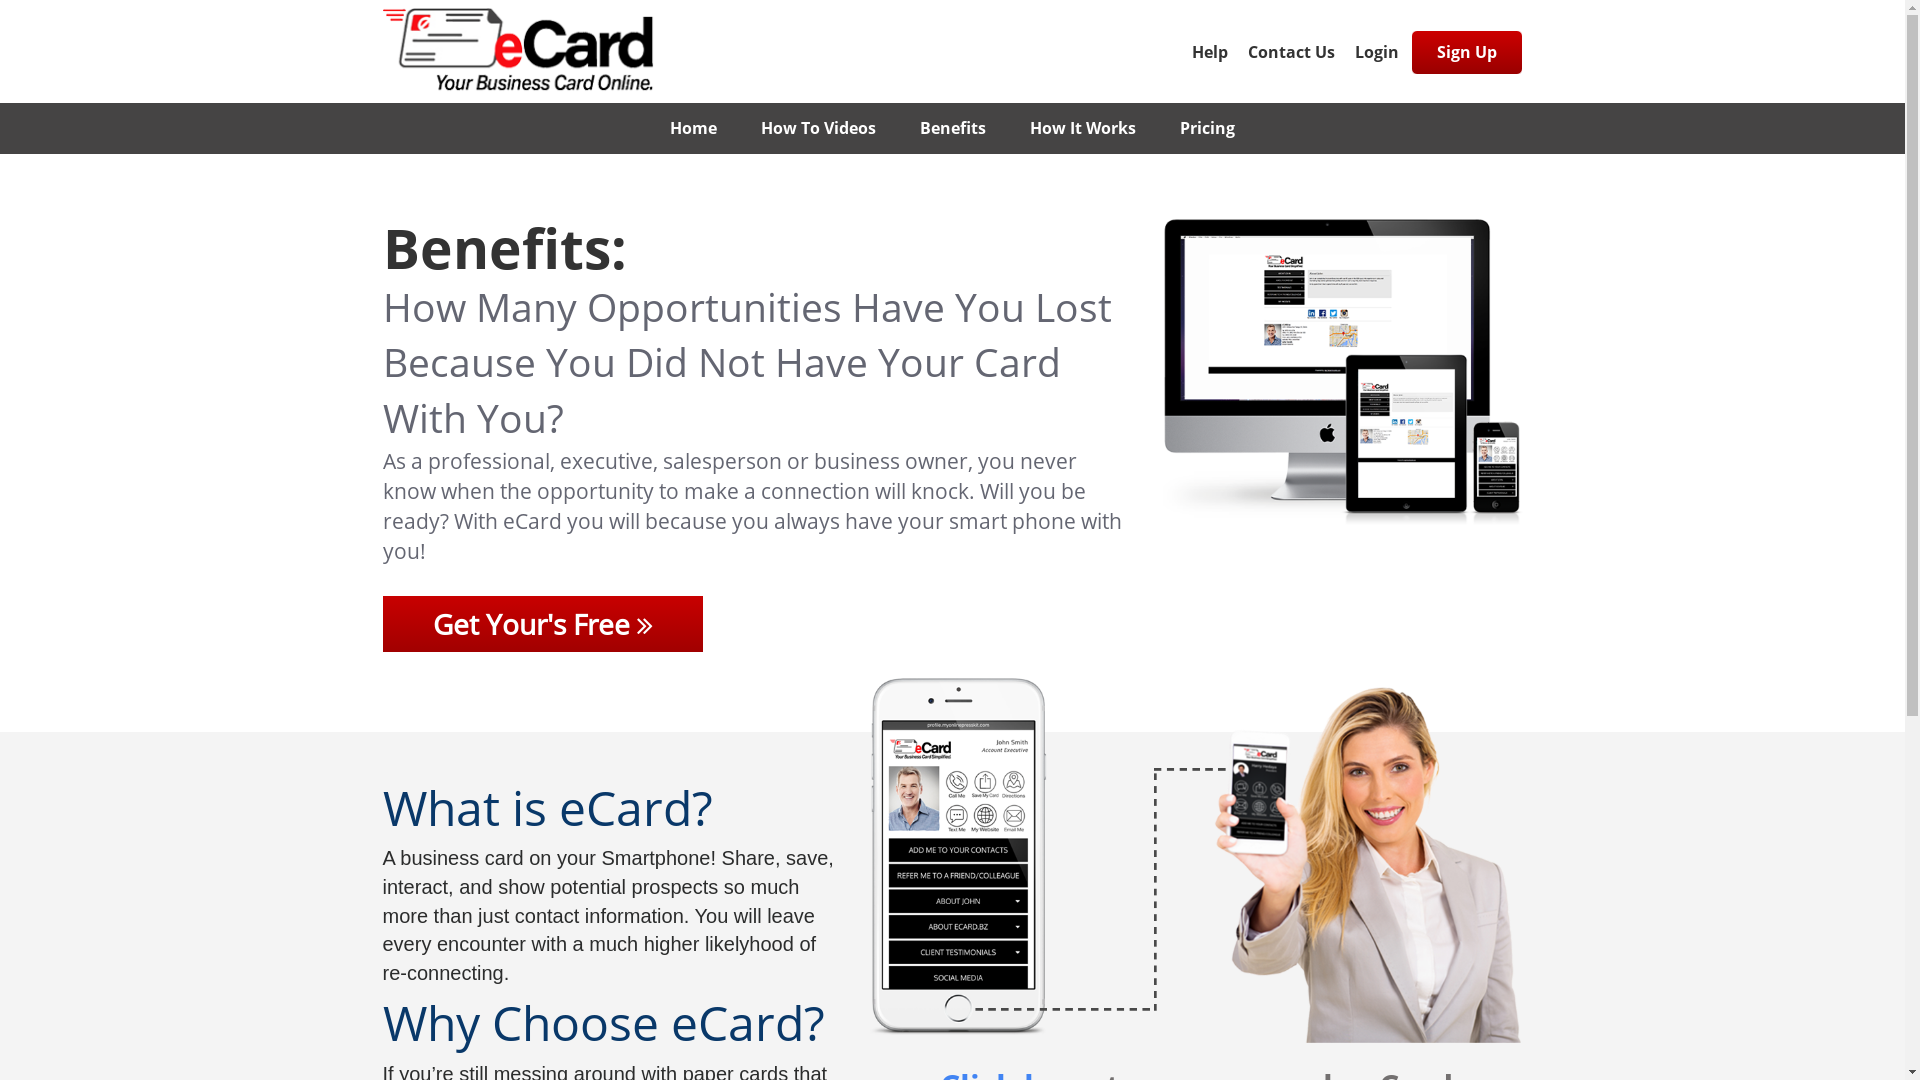  Describe the element at coordinates (1292, 52) in the screenshot. I see `Contact Us` at that location.